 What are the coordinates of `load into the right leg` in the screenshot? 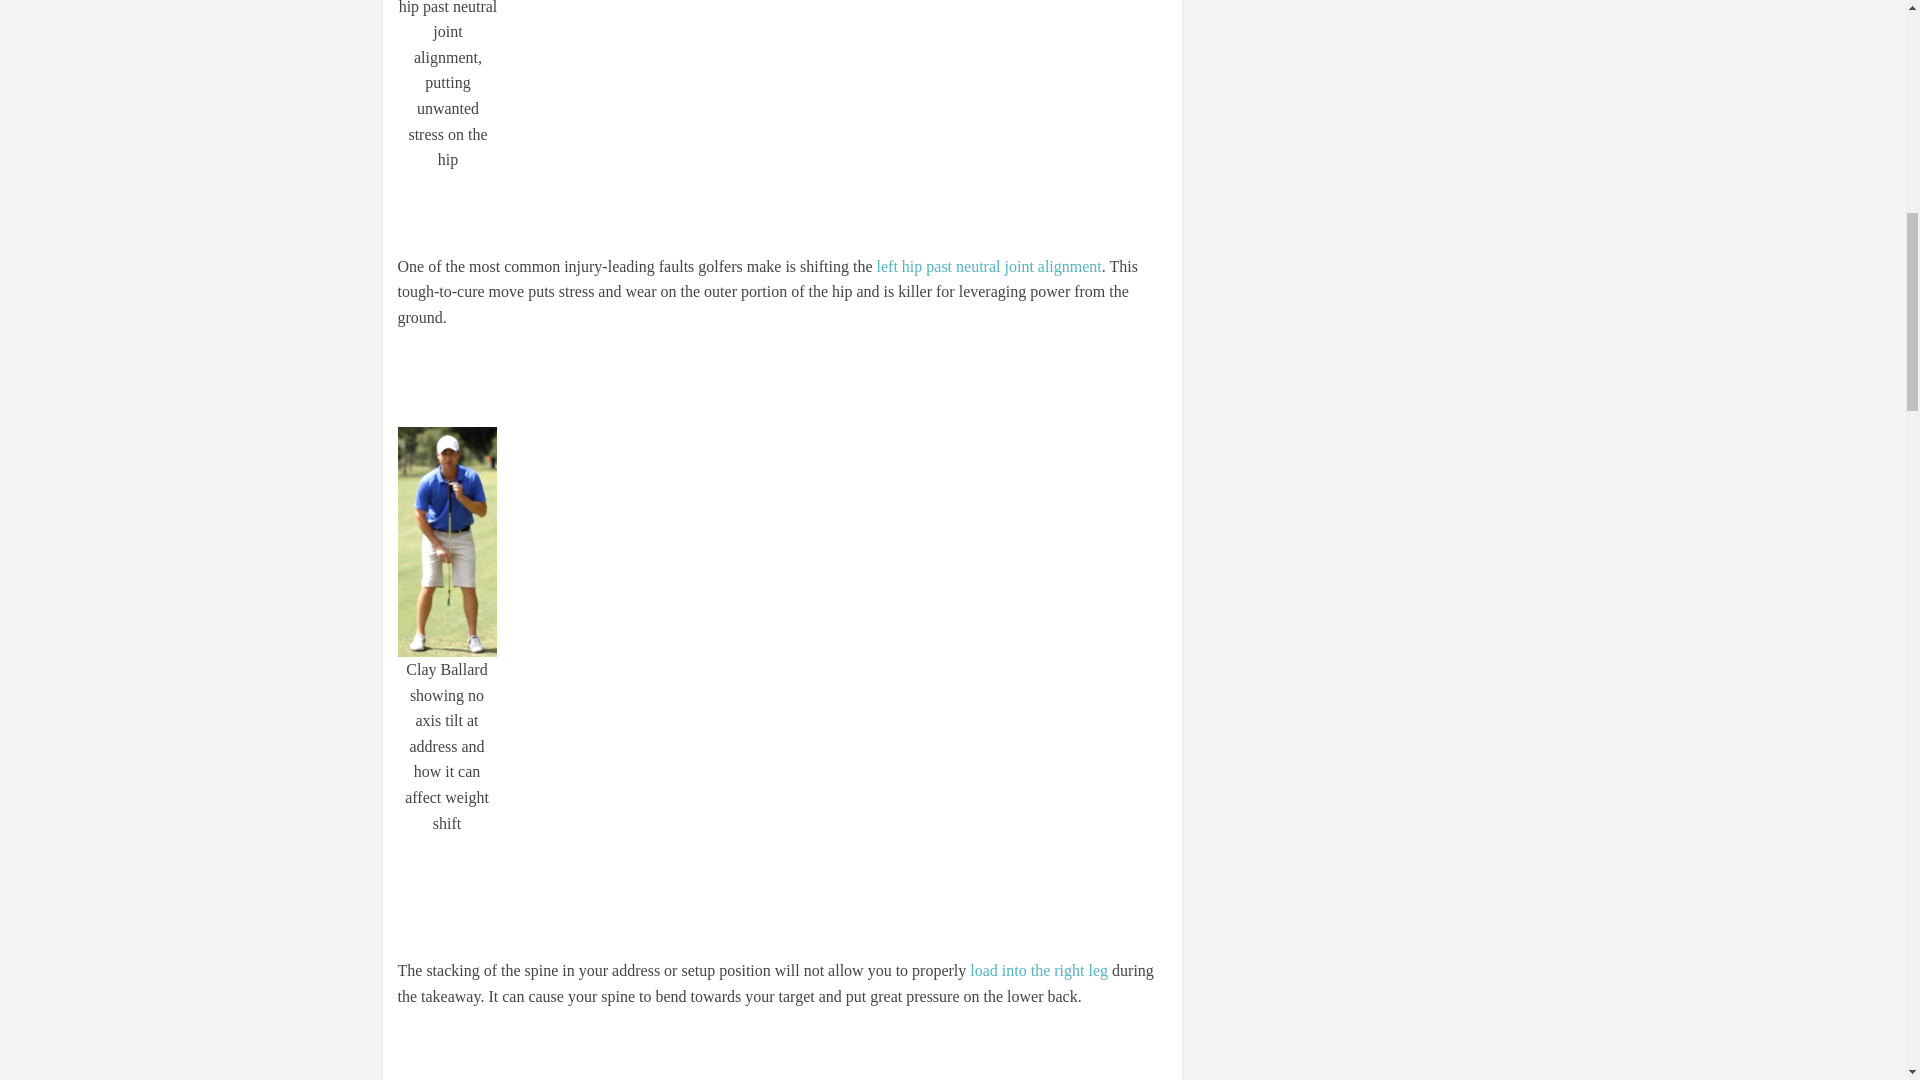 It's located at (1038, 970).